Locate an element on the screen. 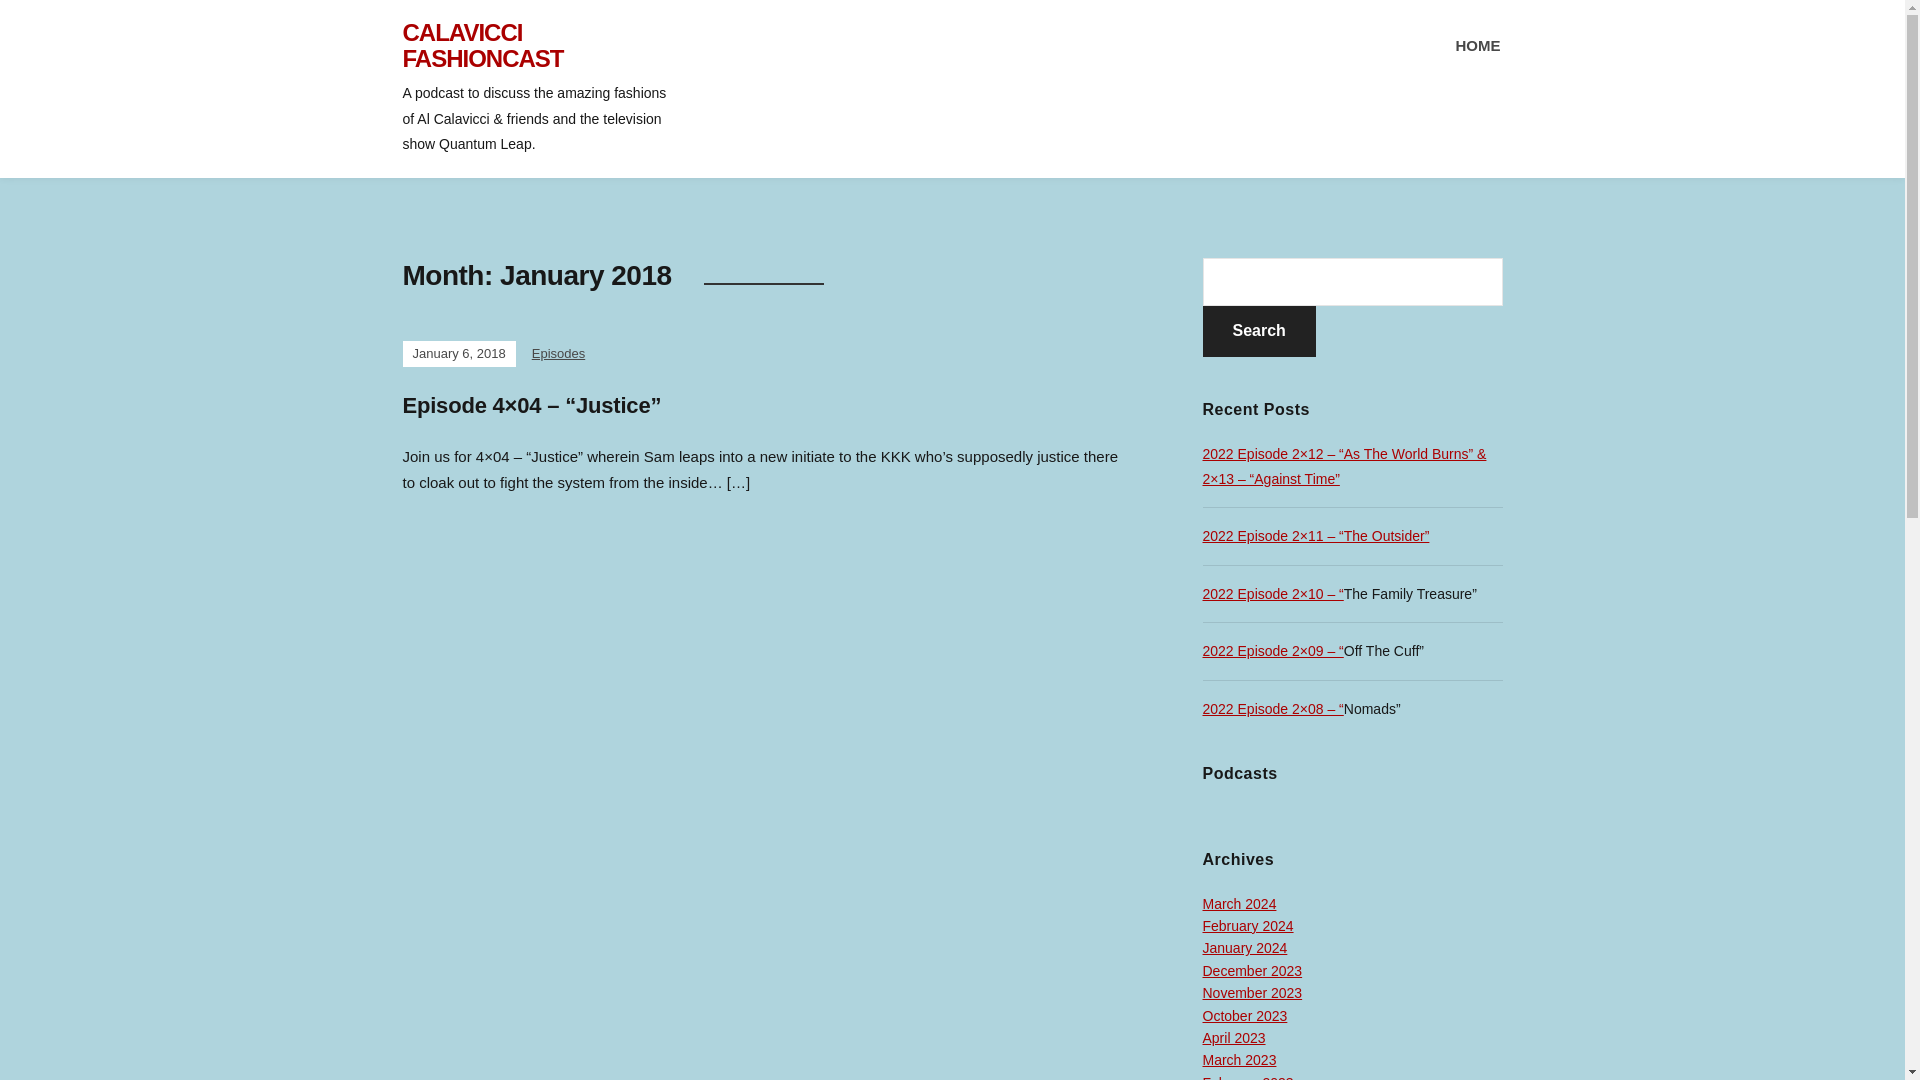  March 2024 is located at coordinates (1238, 904).